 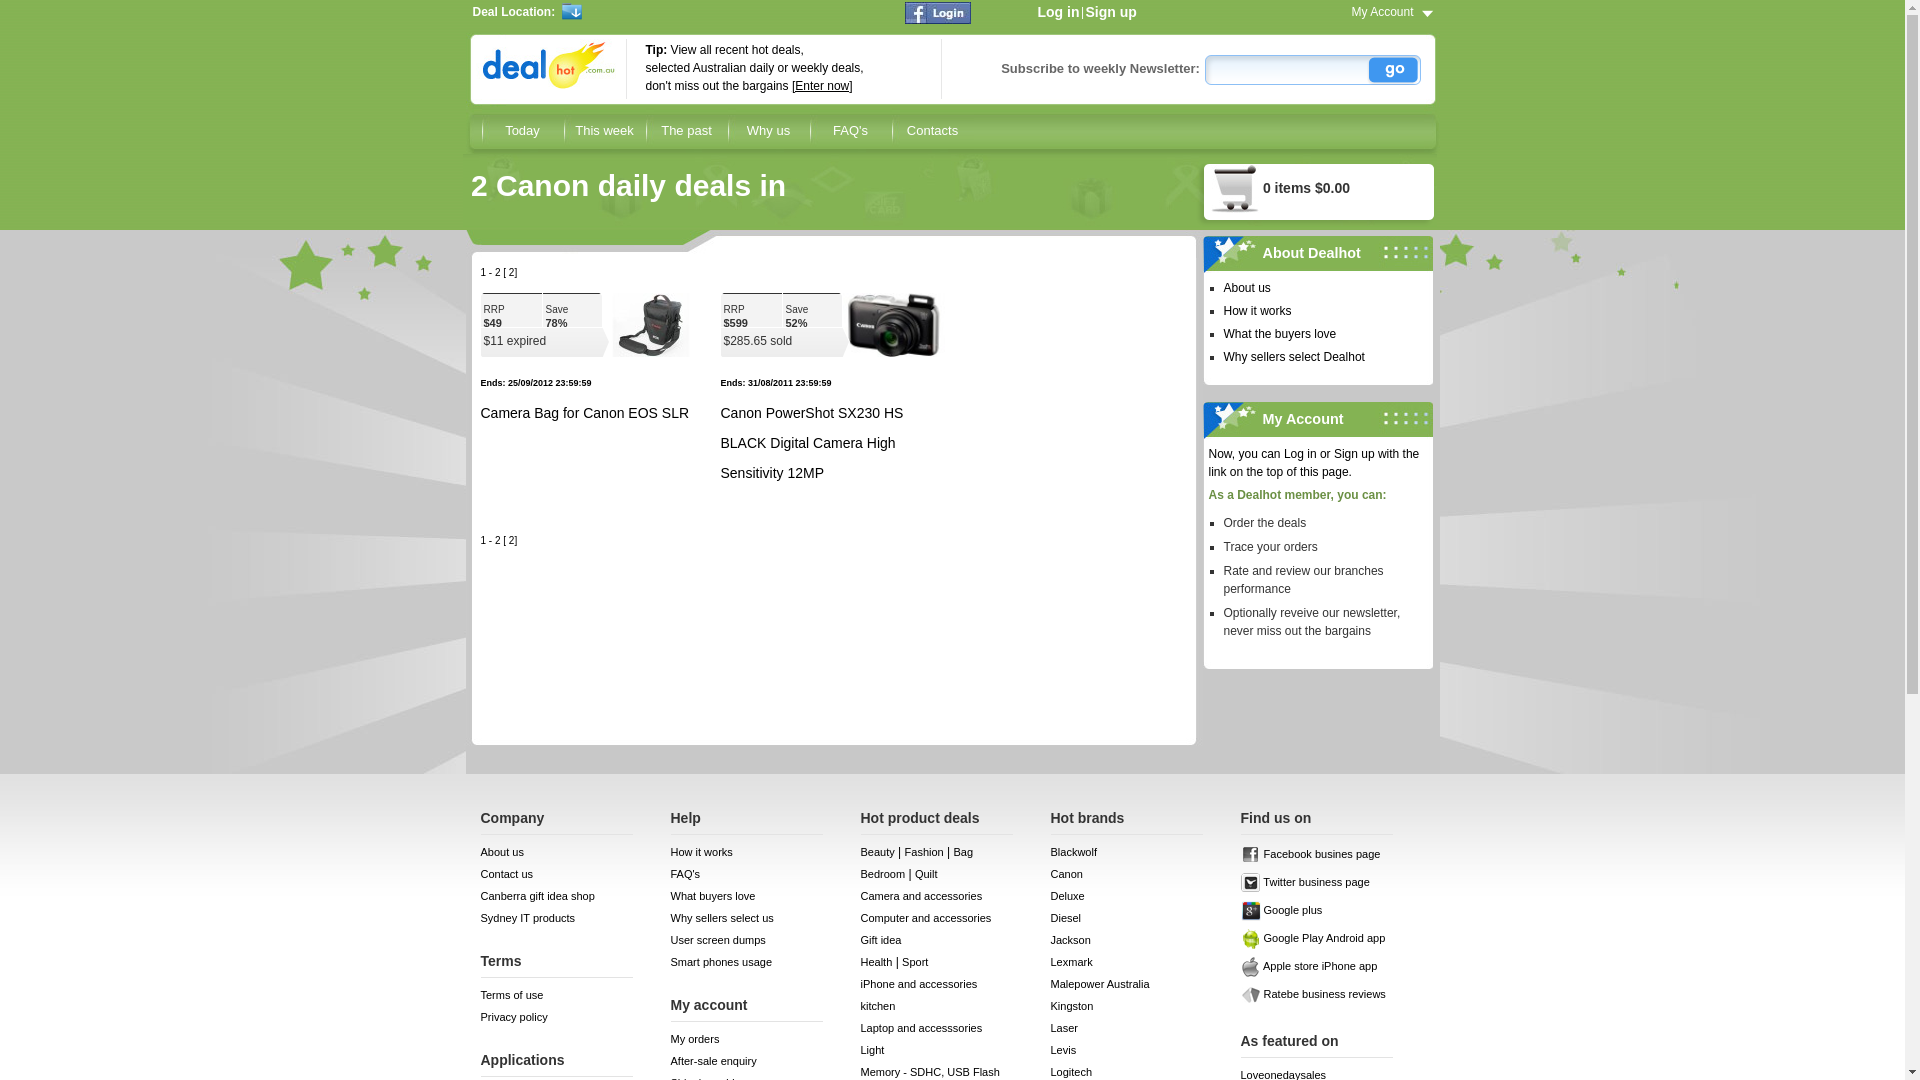 I want to click on Why us, so click(x=769, y=130).